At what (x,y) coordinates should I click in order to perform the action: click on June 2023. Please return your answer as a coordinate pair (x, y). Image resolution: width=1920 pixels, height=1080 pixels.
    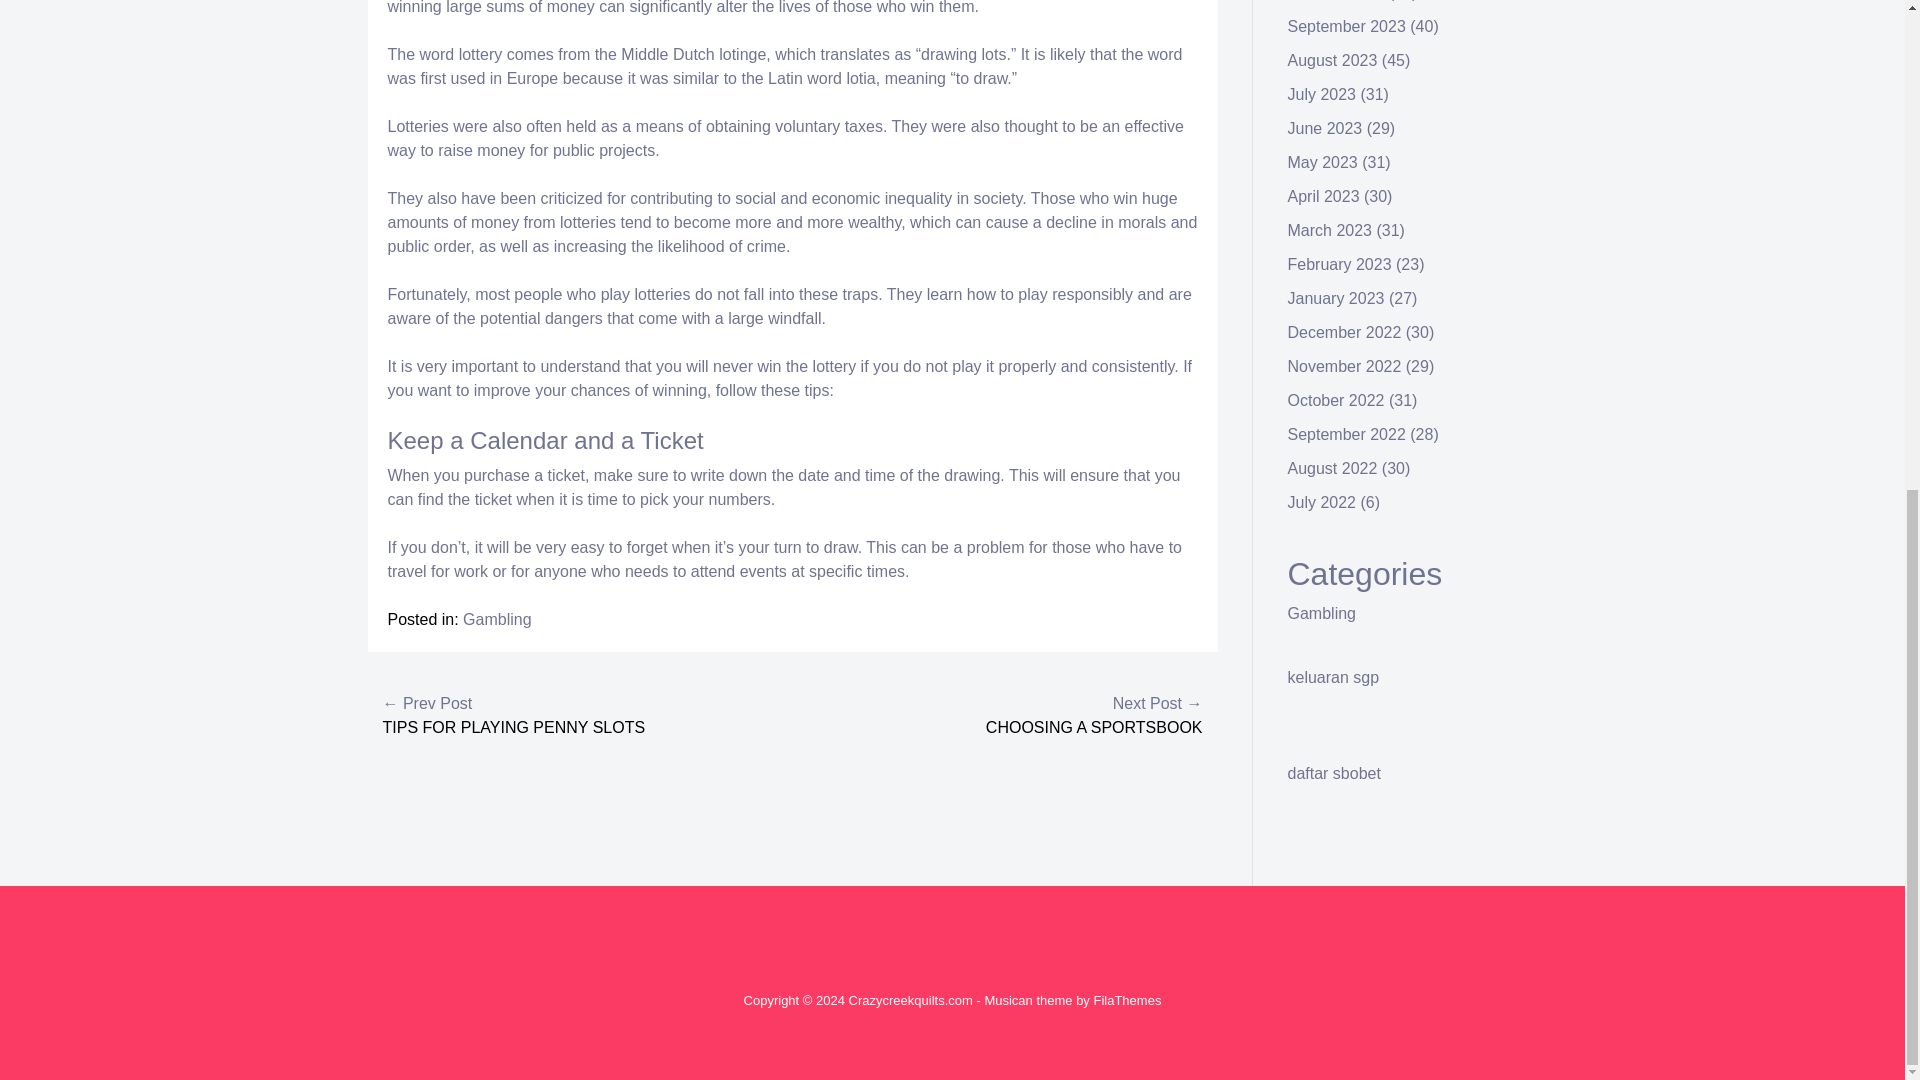
    Looking at the image, I should click on (1326, 128).